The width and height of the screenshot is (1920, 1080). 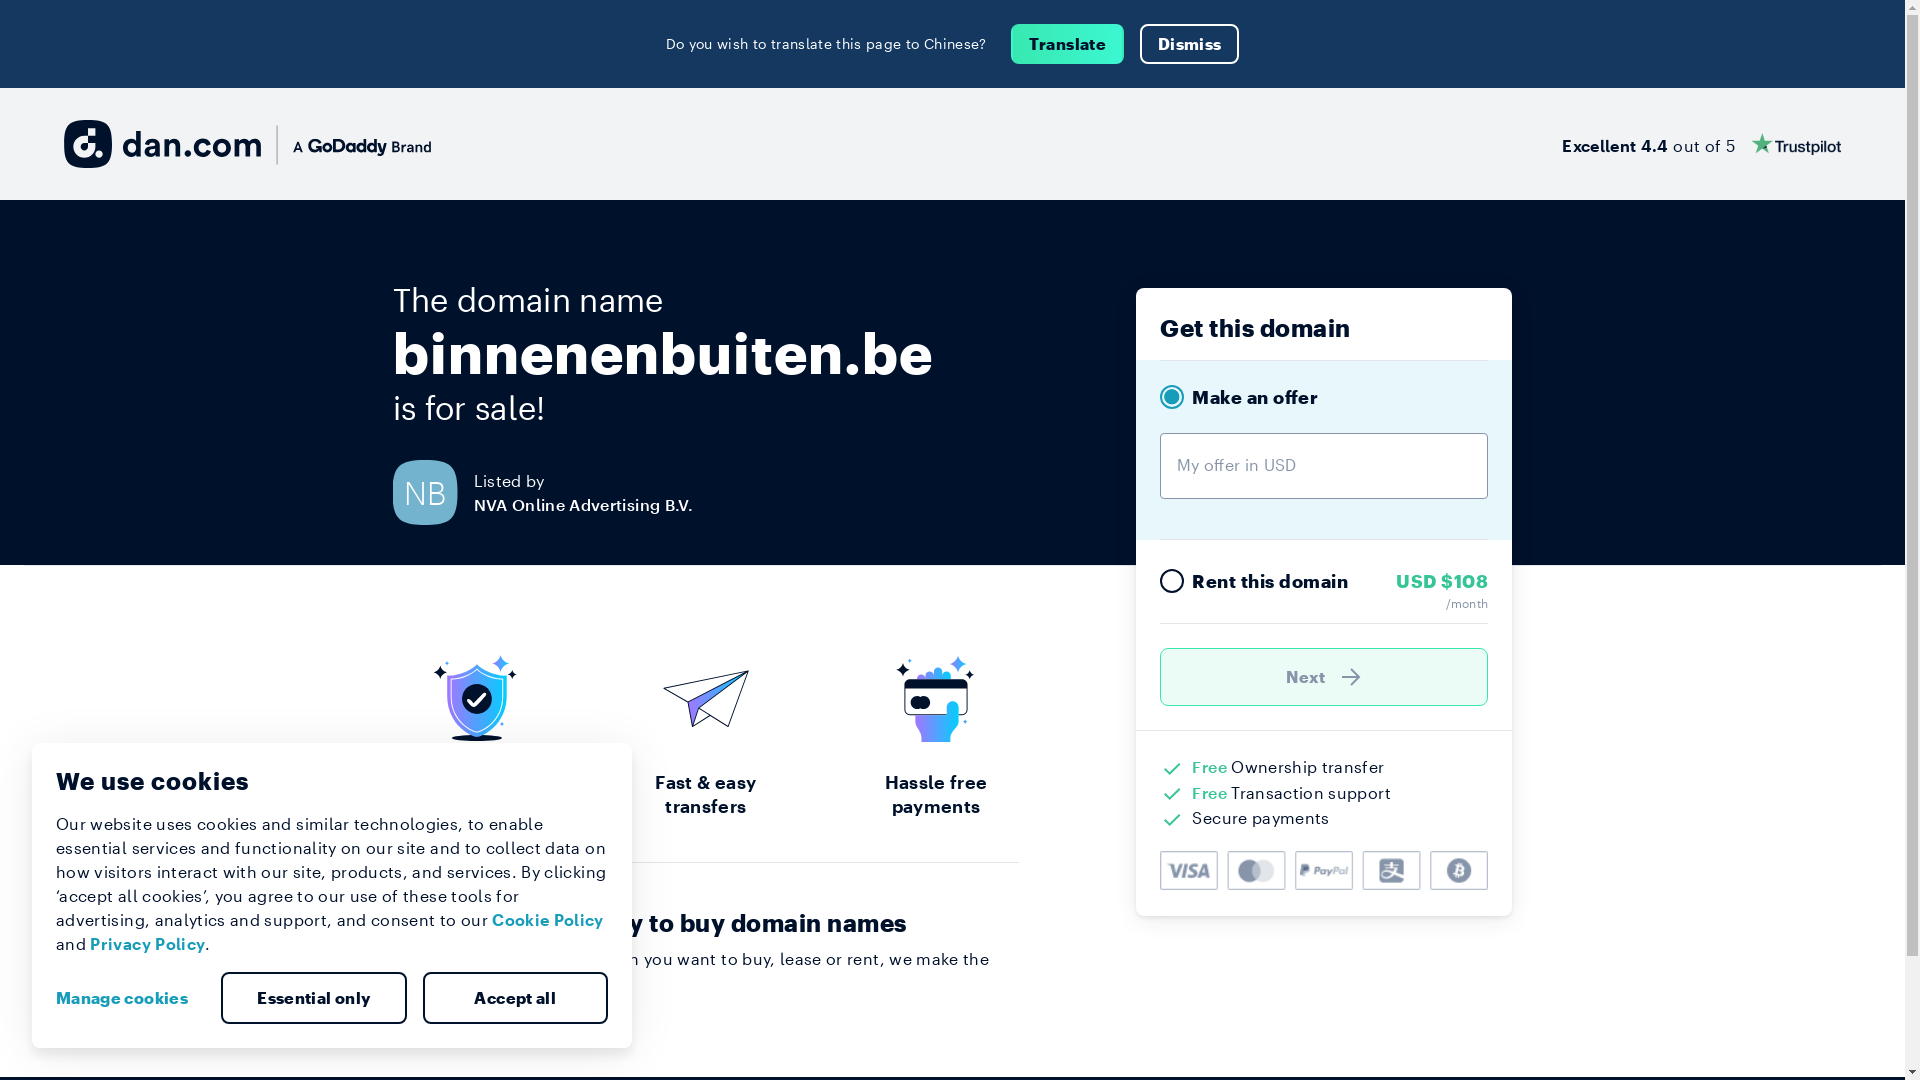 I want to click on Manage cookies, so click(x=130, y=998).